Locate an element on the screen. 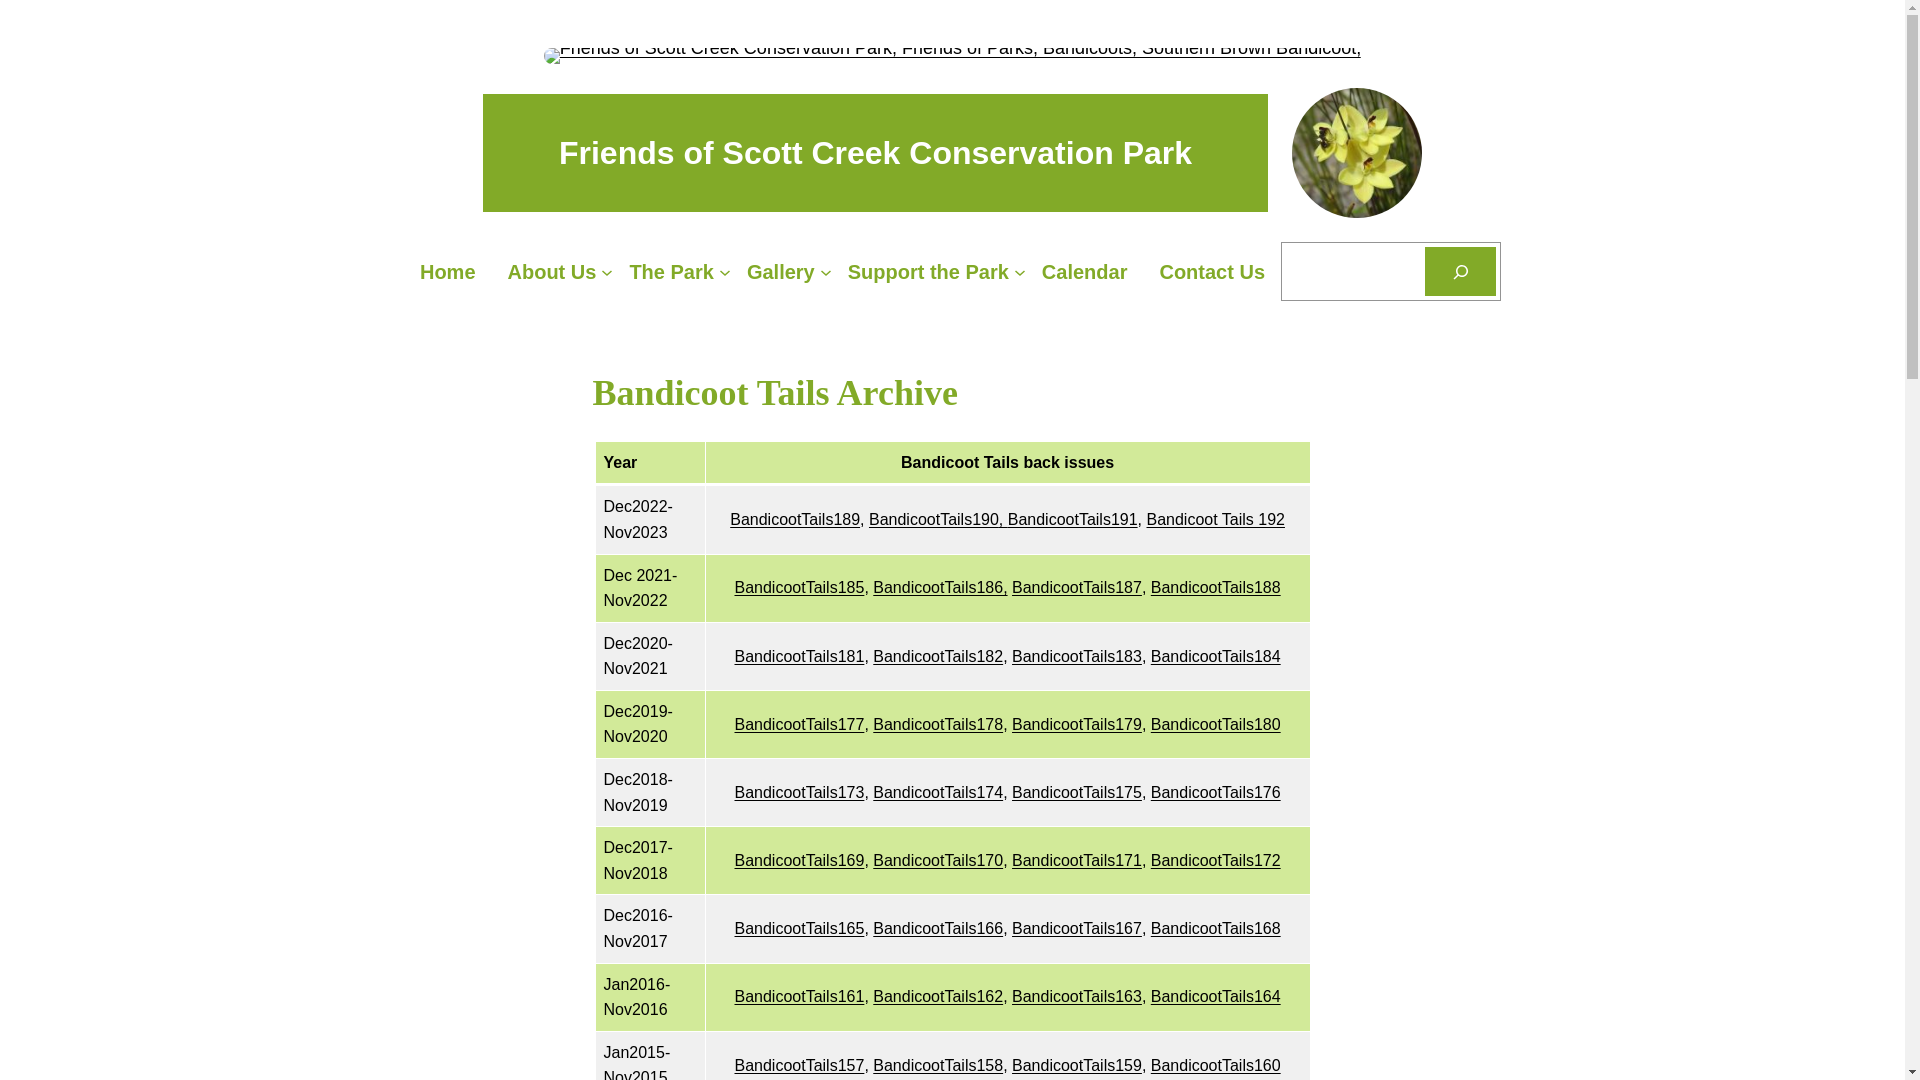 This screenshot has width=1920, height=1080. BandicootTails184 is located at coordinates (1216, 656).